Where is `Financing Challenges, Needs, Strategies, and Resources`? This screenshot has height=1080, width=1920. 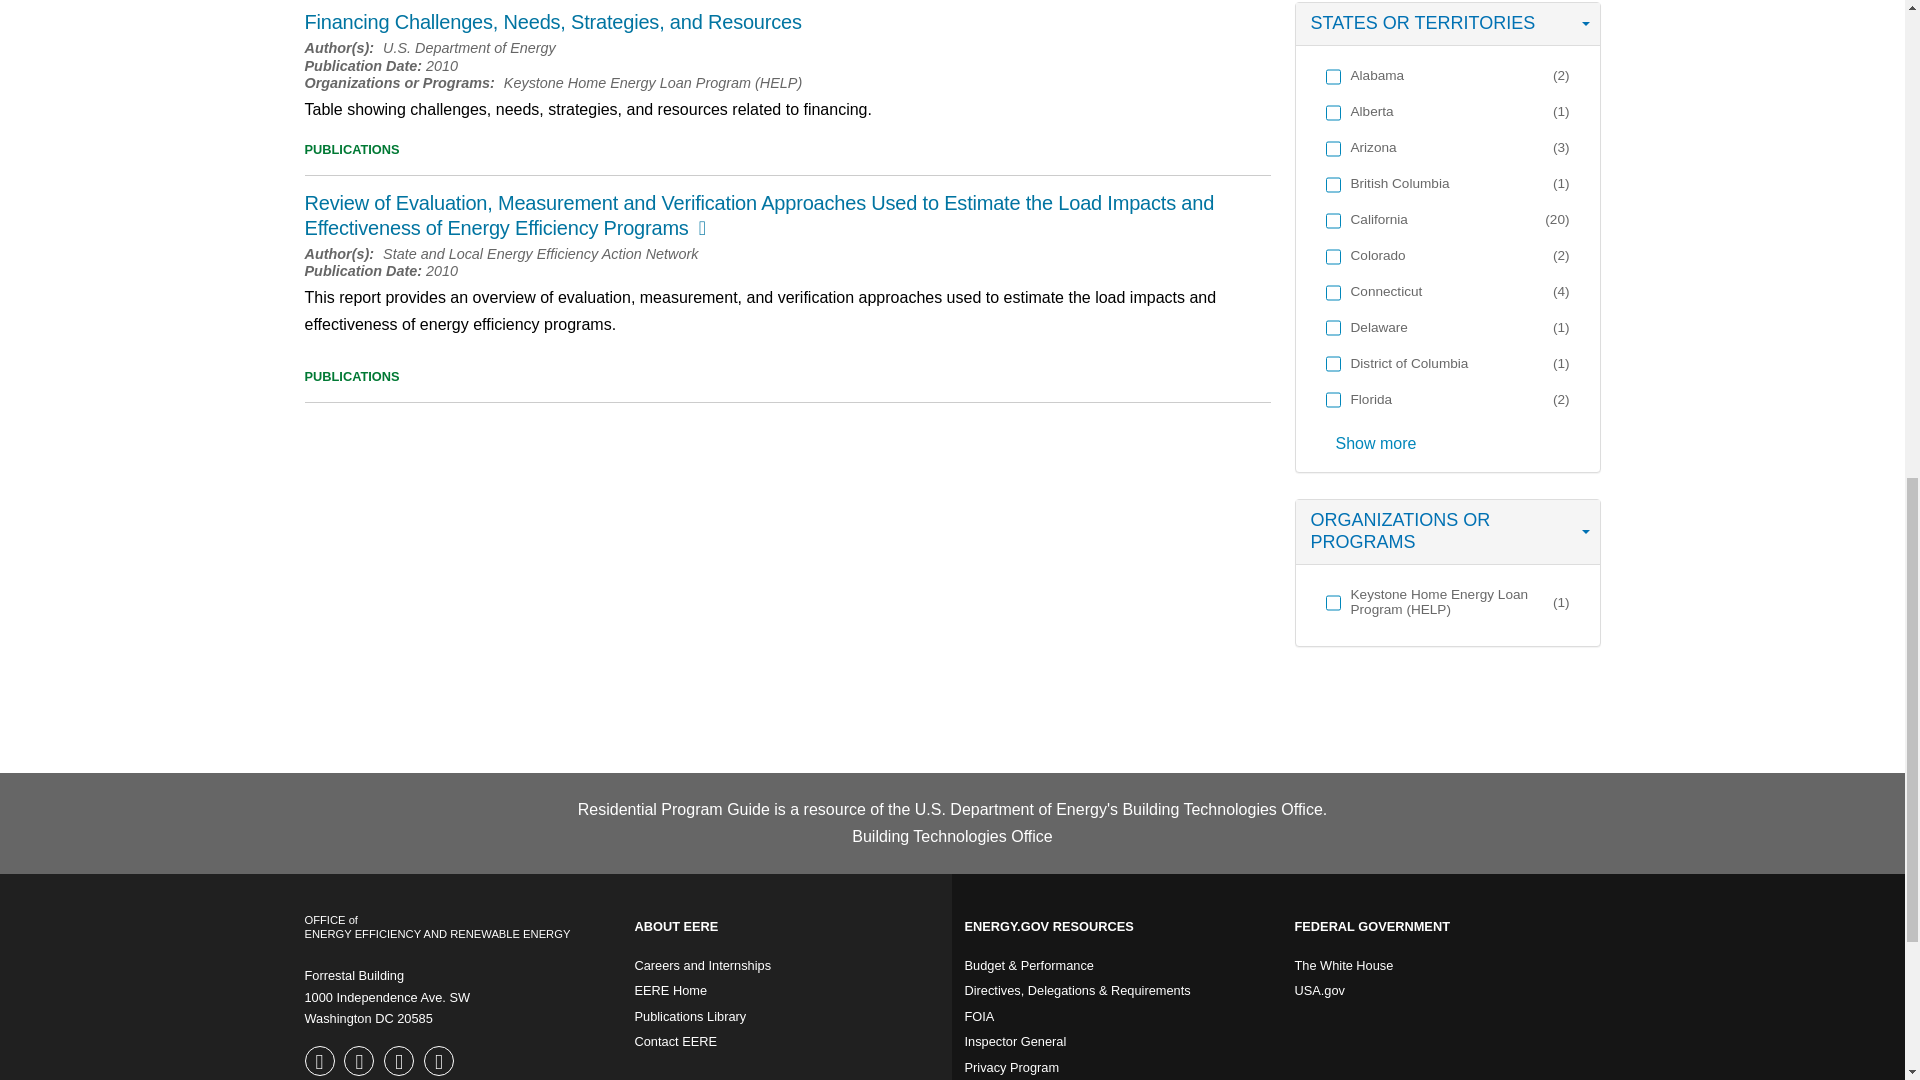 Financing Challenges, Needs, Strategies, and Resources is located at coordinates (552, 22).